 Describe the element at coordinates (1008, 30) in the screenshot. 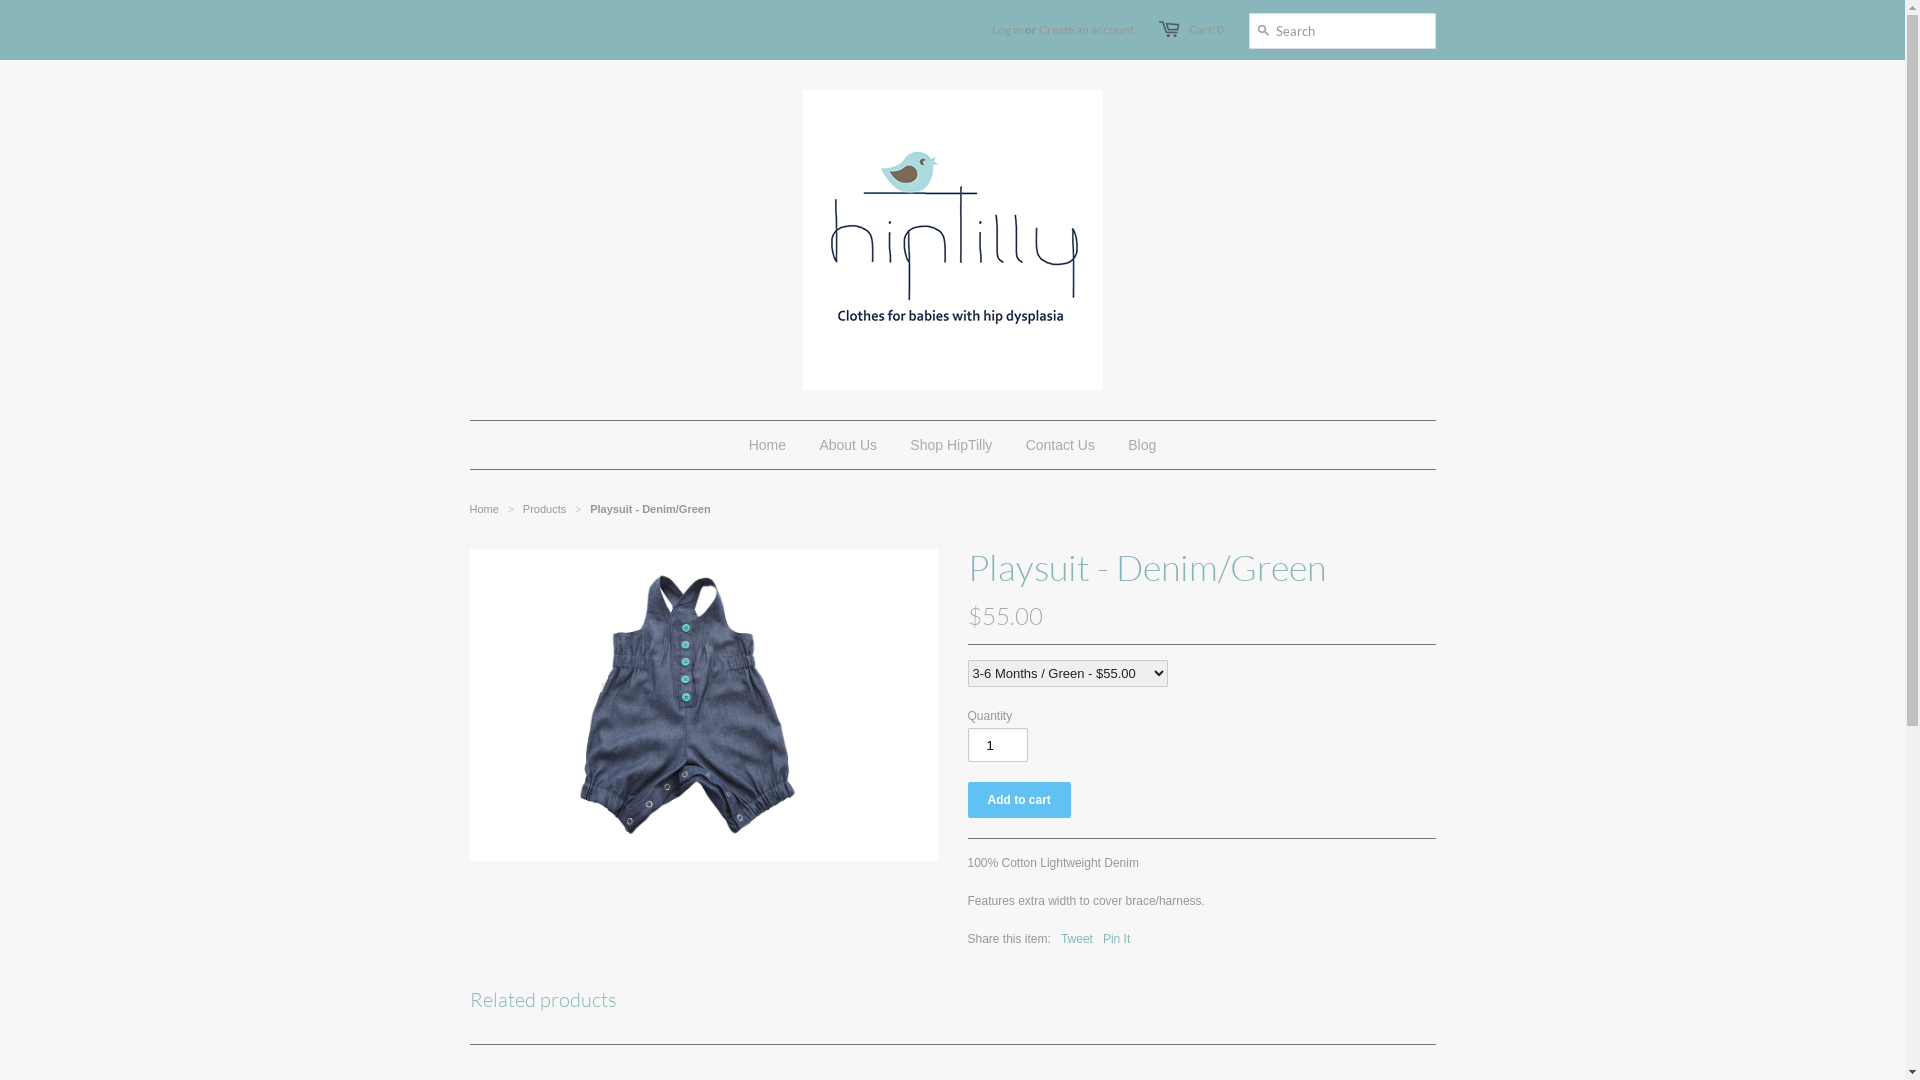

I see `Log in` at that location.